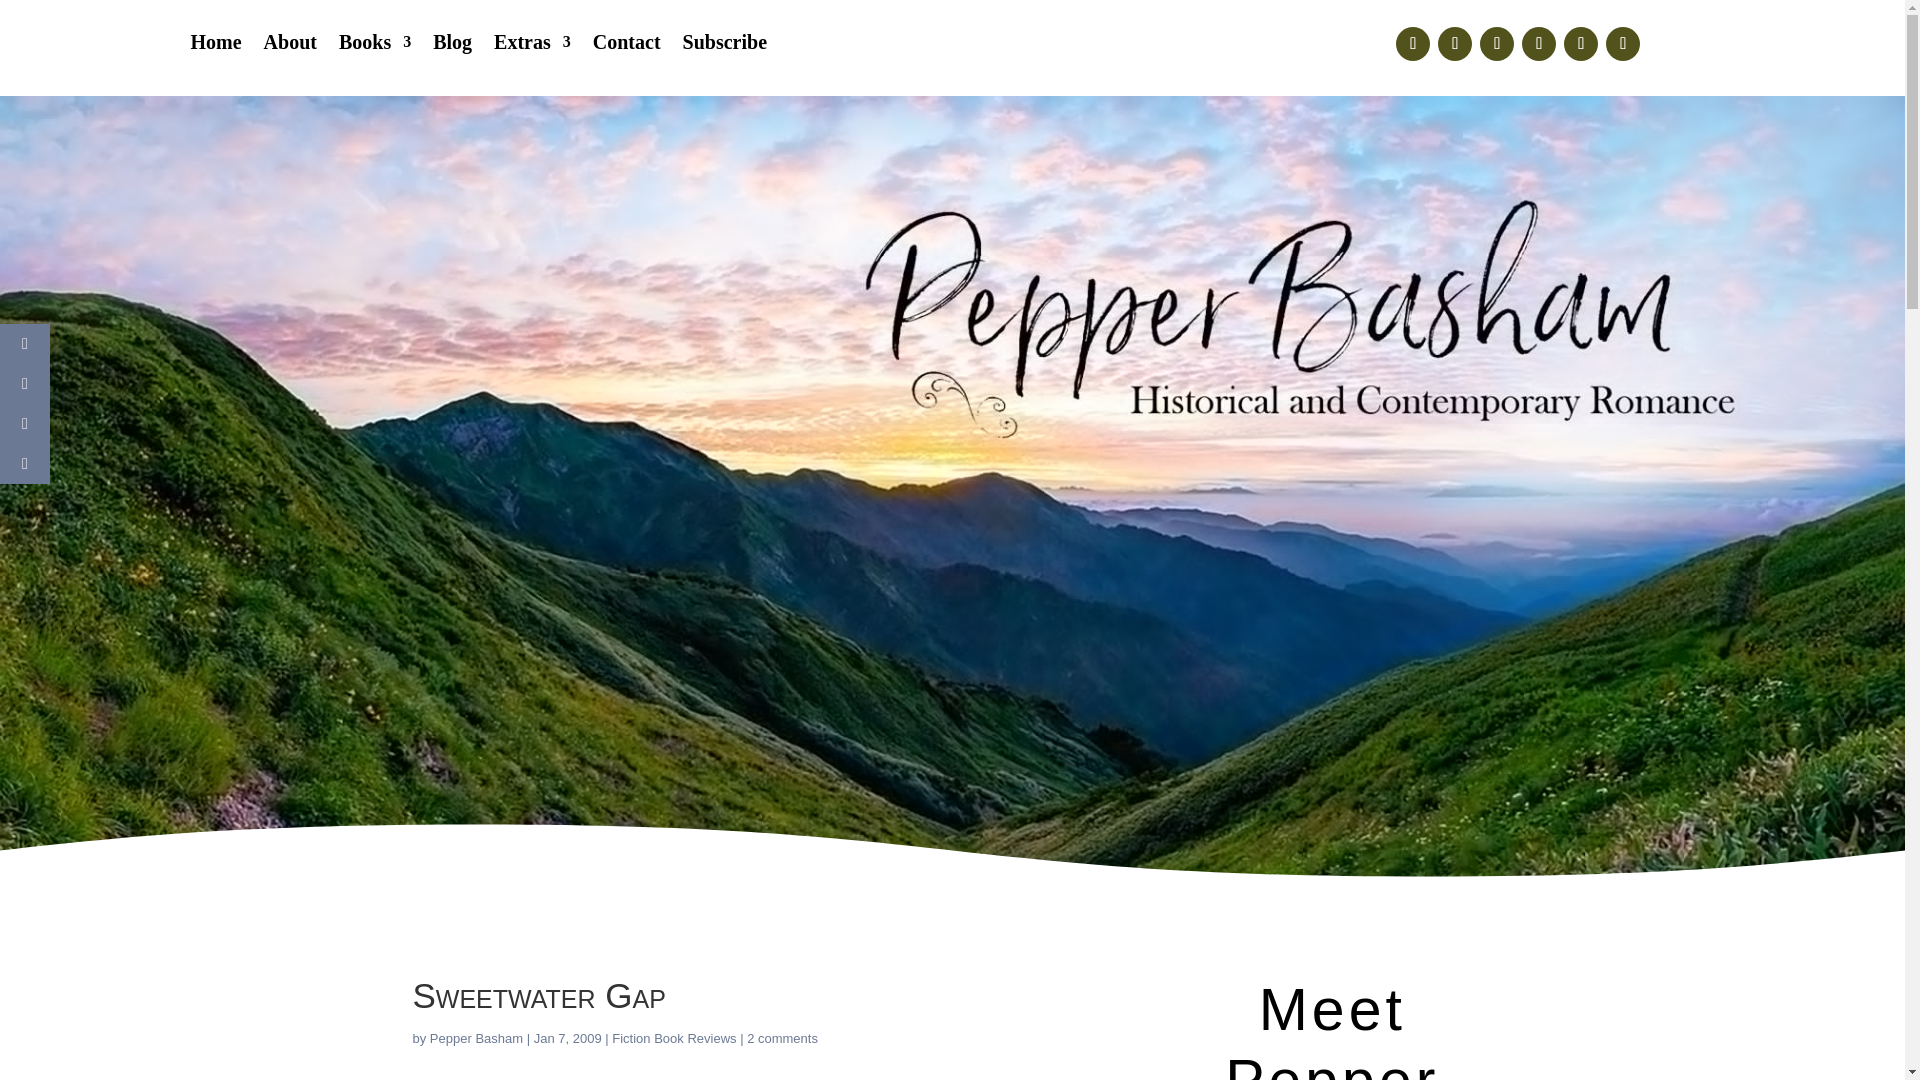 This screenshot has width=1920, height=1080. Describe the element at coordinates (1455, 44) in the screenshot. I see `Follow on X` at that location.